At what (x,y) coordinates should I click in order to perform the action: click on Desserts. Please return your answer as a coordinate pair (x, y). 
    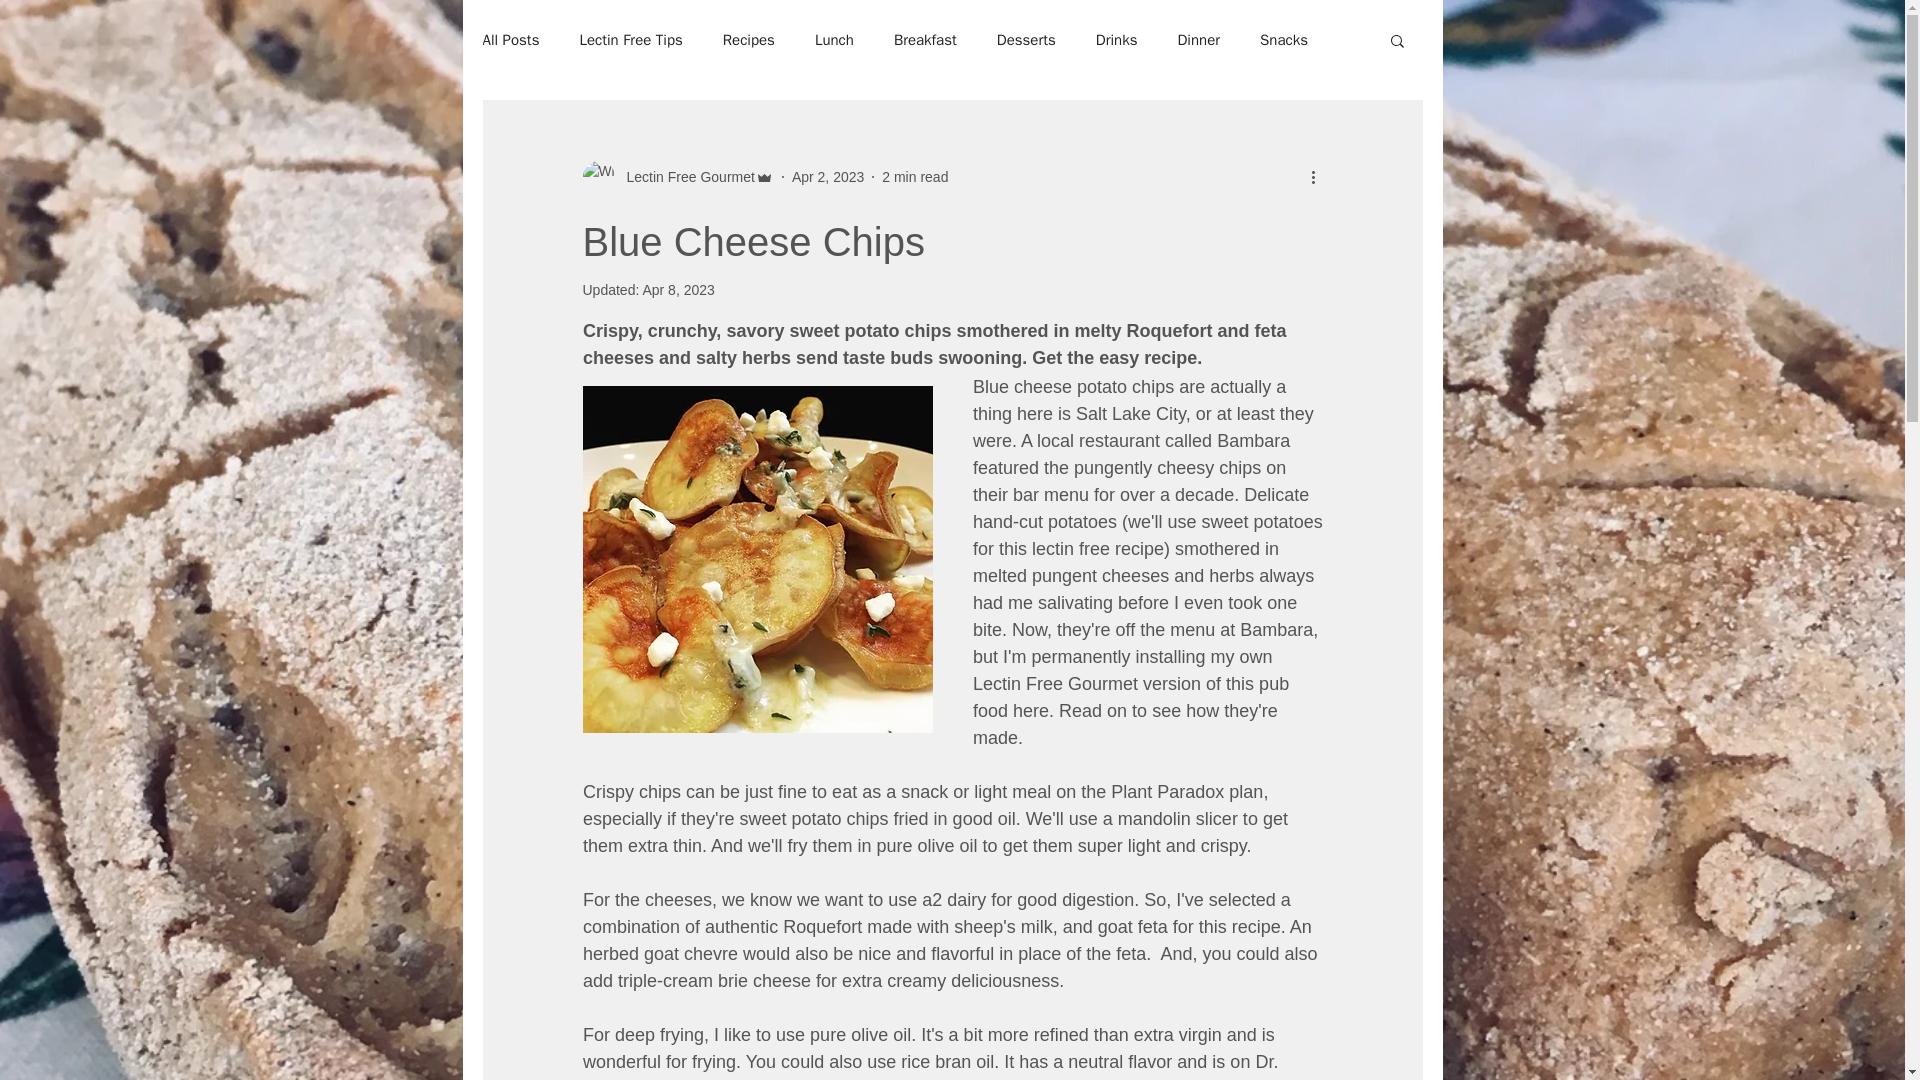
    Looking at the image, I should click on (1026, 39).